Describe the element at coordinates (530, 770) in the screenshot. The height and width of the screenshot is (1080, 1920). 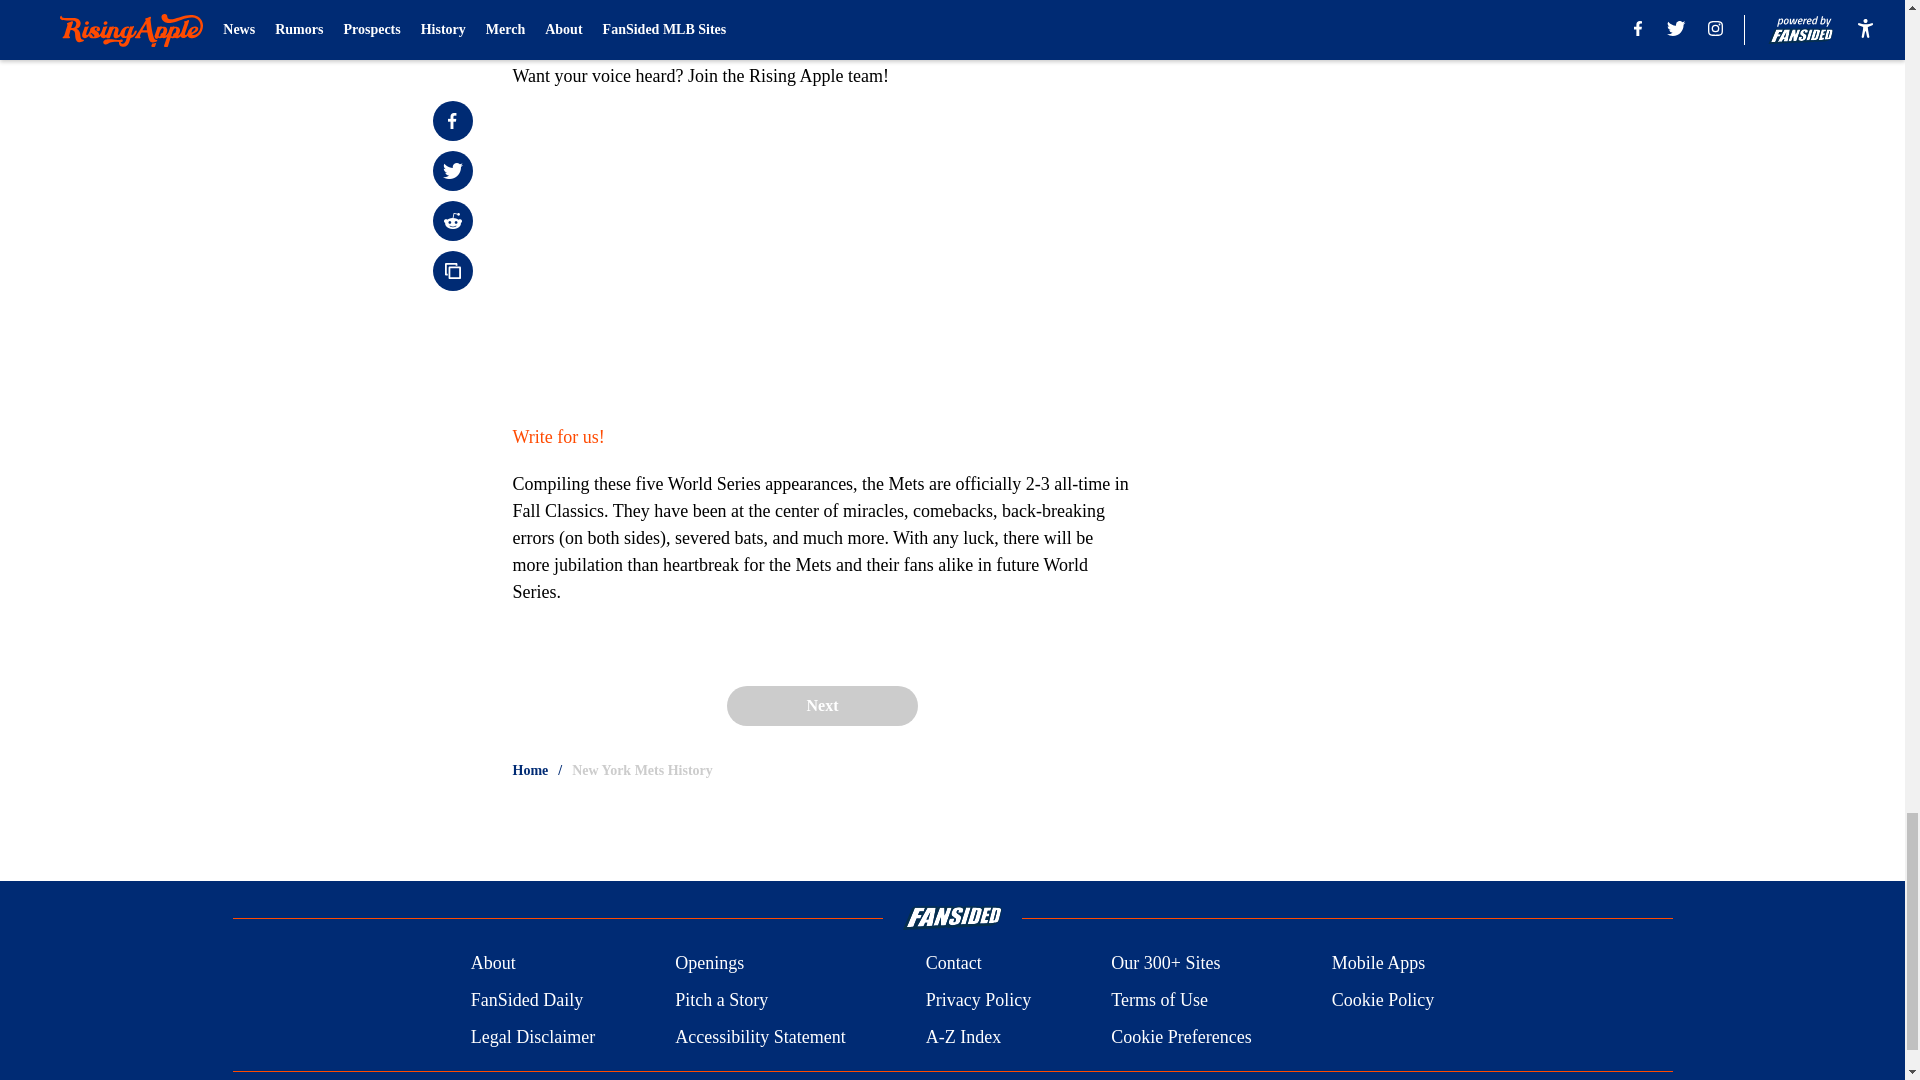
I see `Home` at that location.